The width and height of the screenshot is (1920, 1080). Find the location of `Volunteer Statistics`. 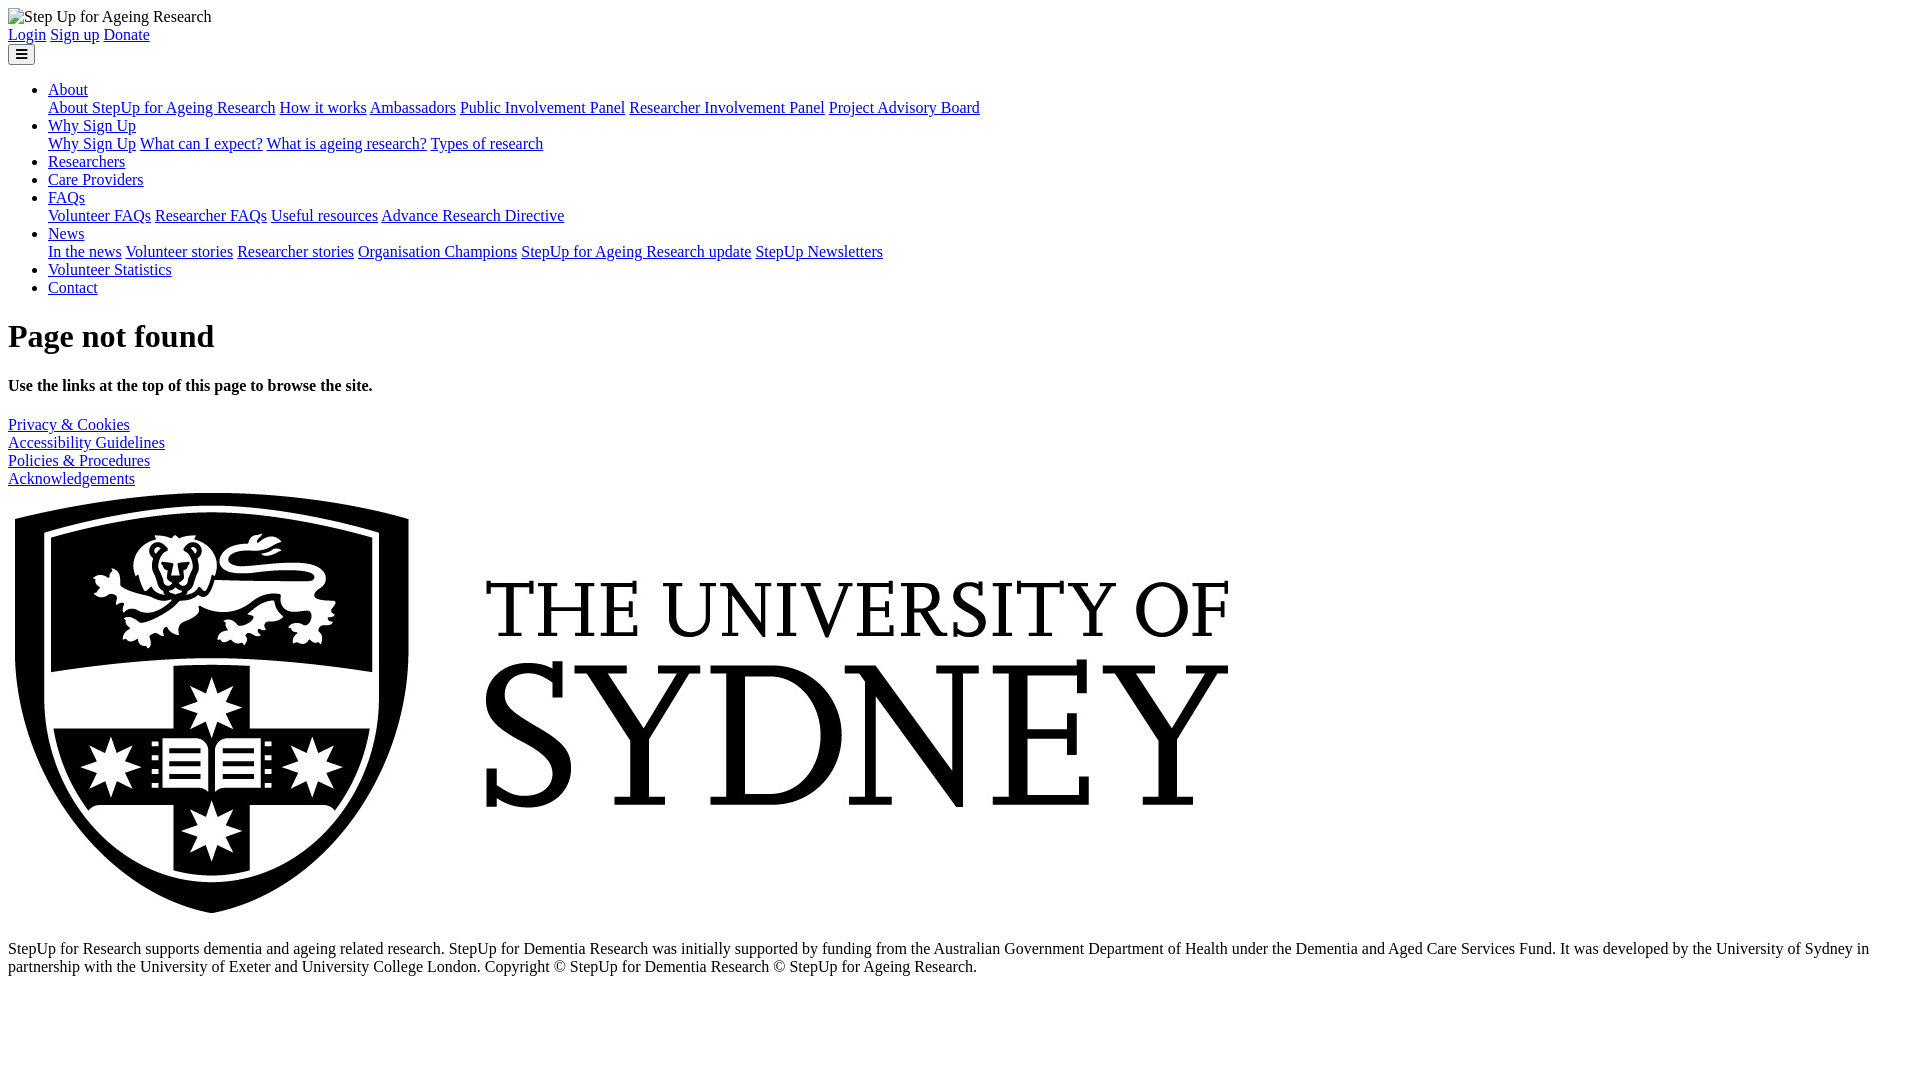

Volunteer Statistics is located at coordinates (110, 270).